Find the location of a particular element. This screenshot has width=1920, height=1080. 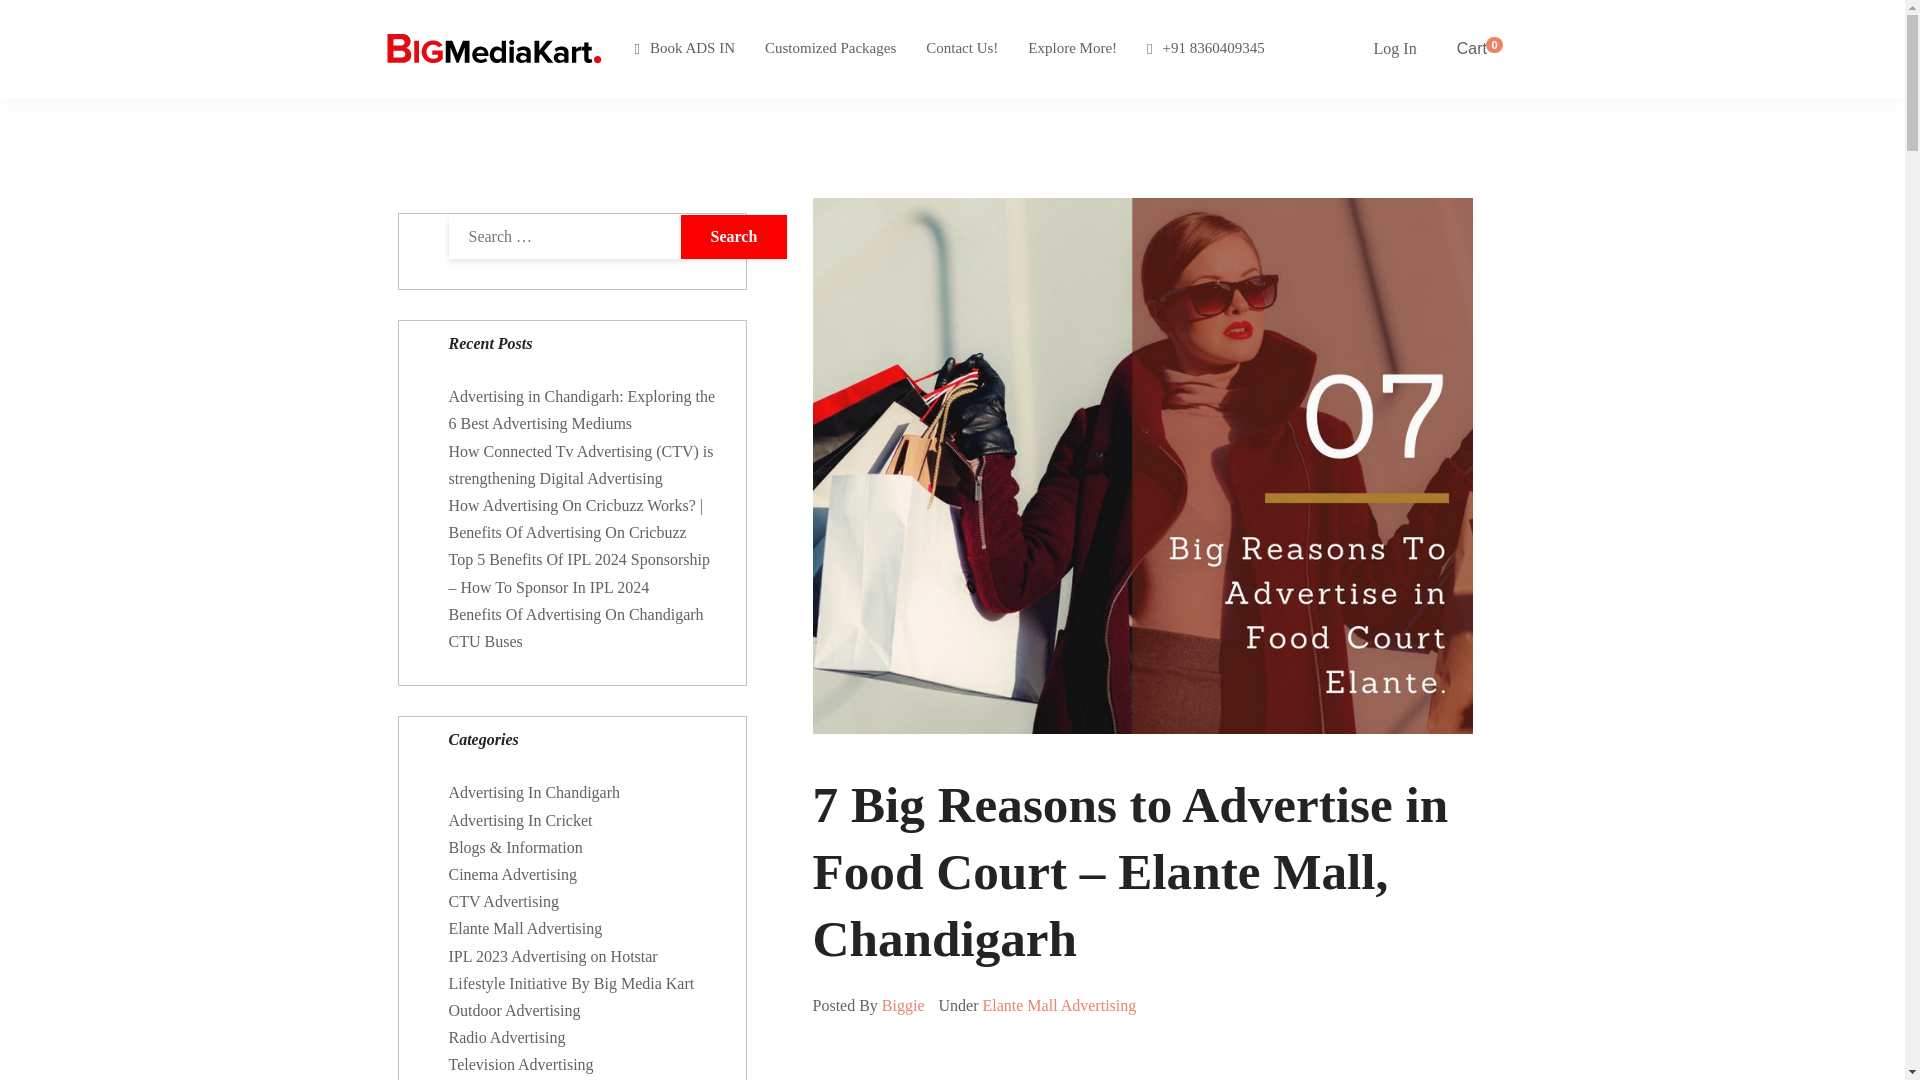

Contact Us! is located at coordinates (962, 49).